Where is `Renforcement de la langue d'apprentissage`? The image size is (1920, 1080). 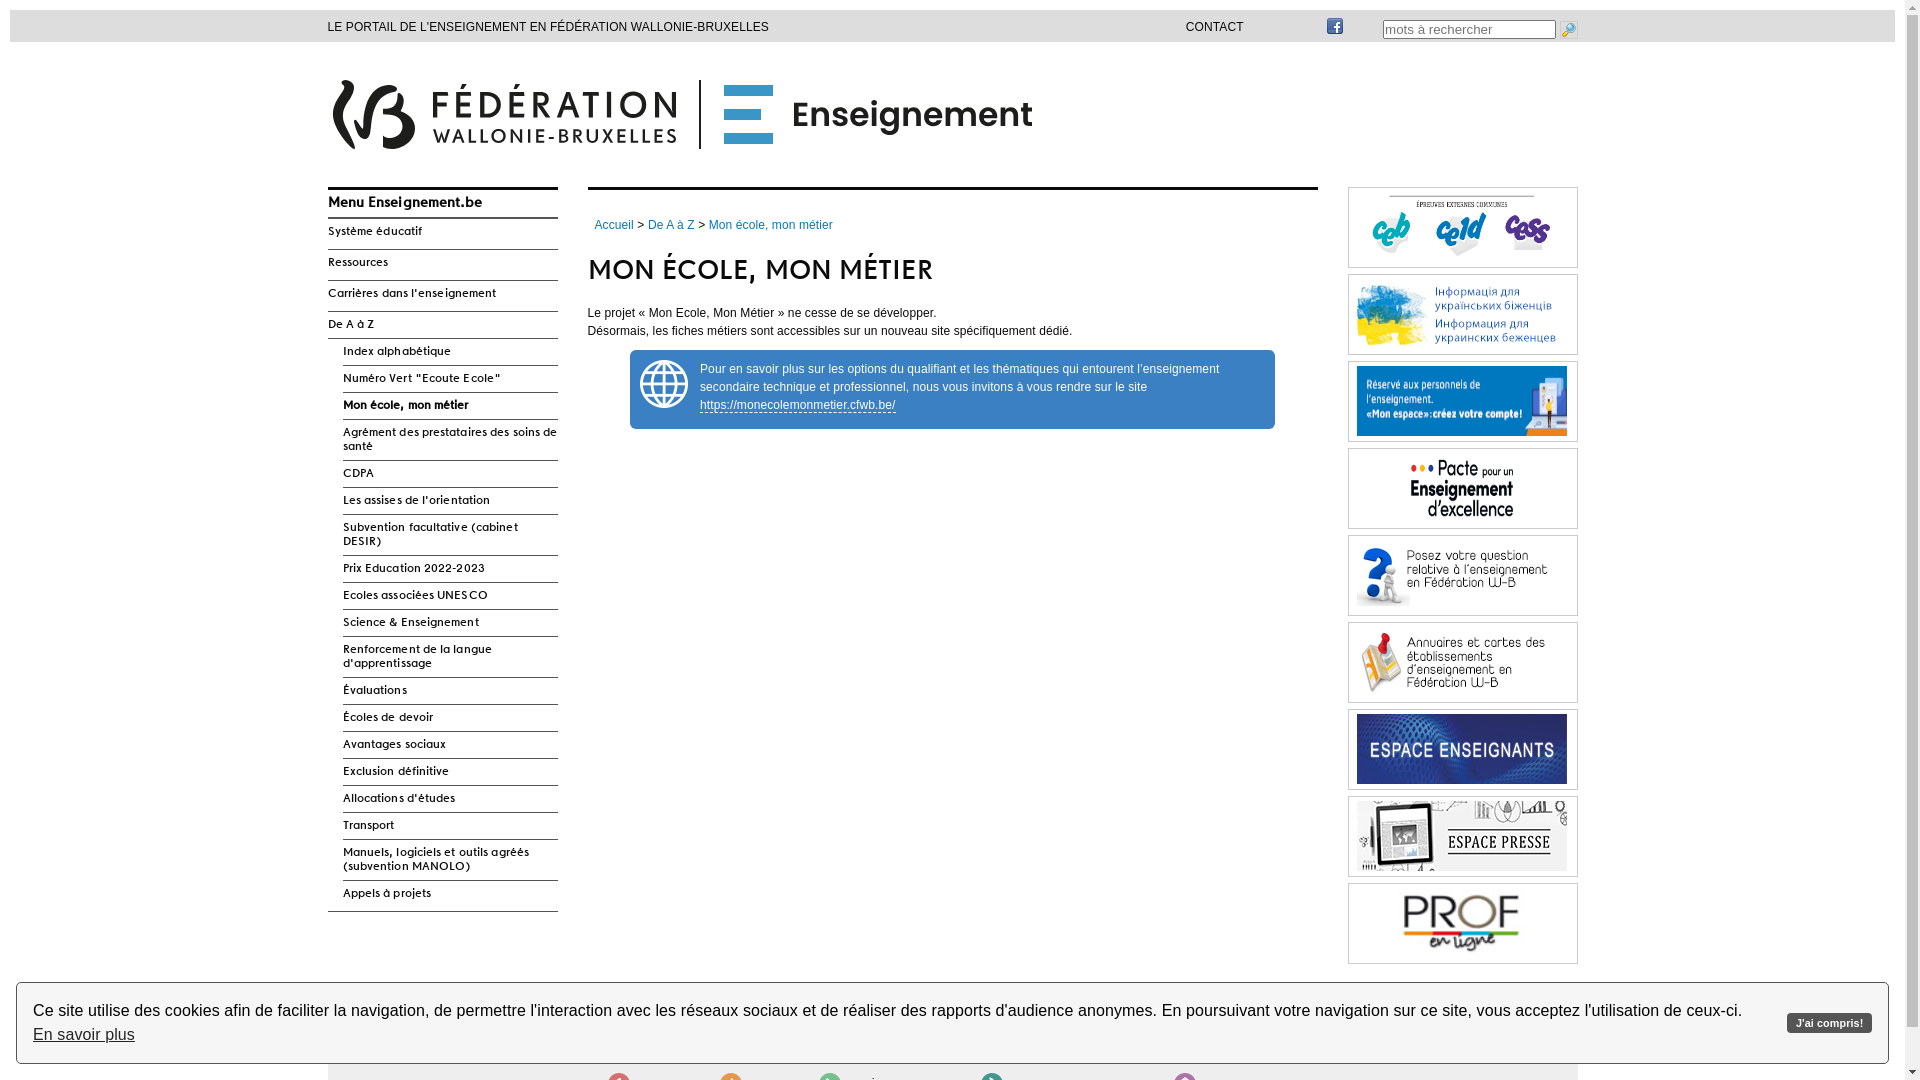
Renforcement de la langue d'apprentissage is located at coordinates (450, 657).